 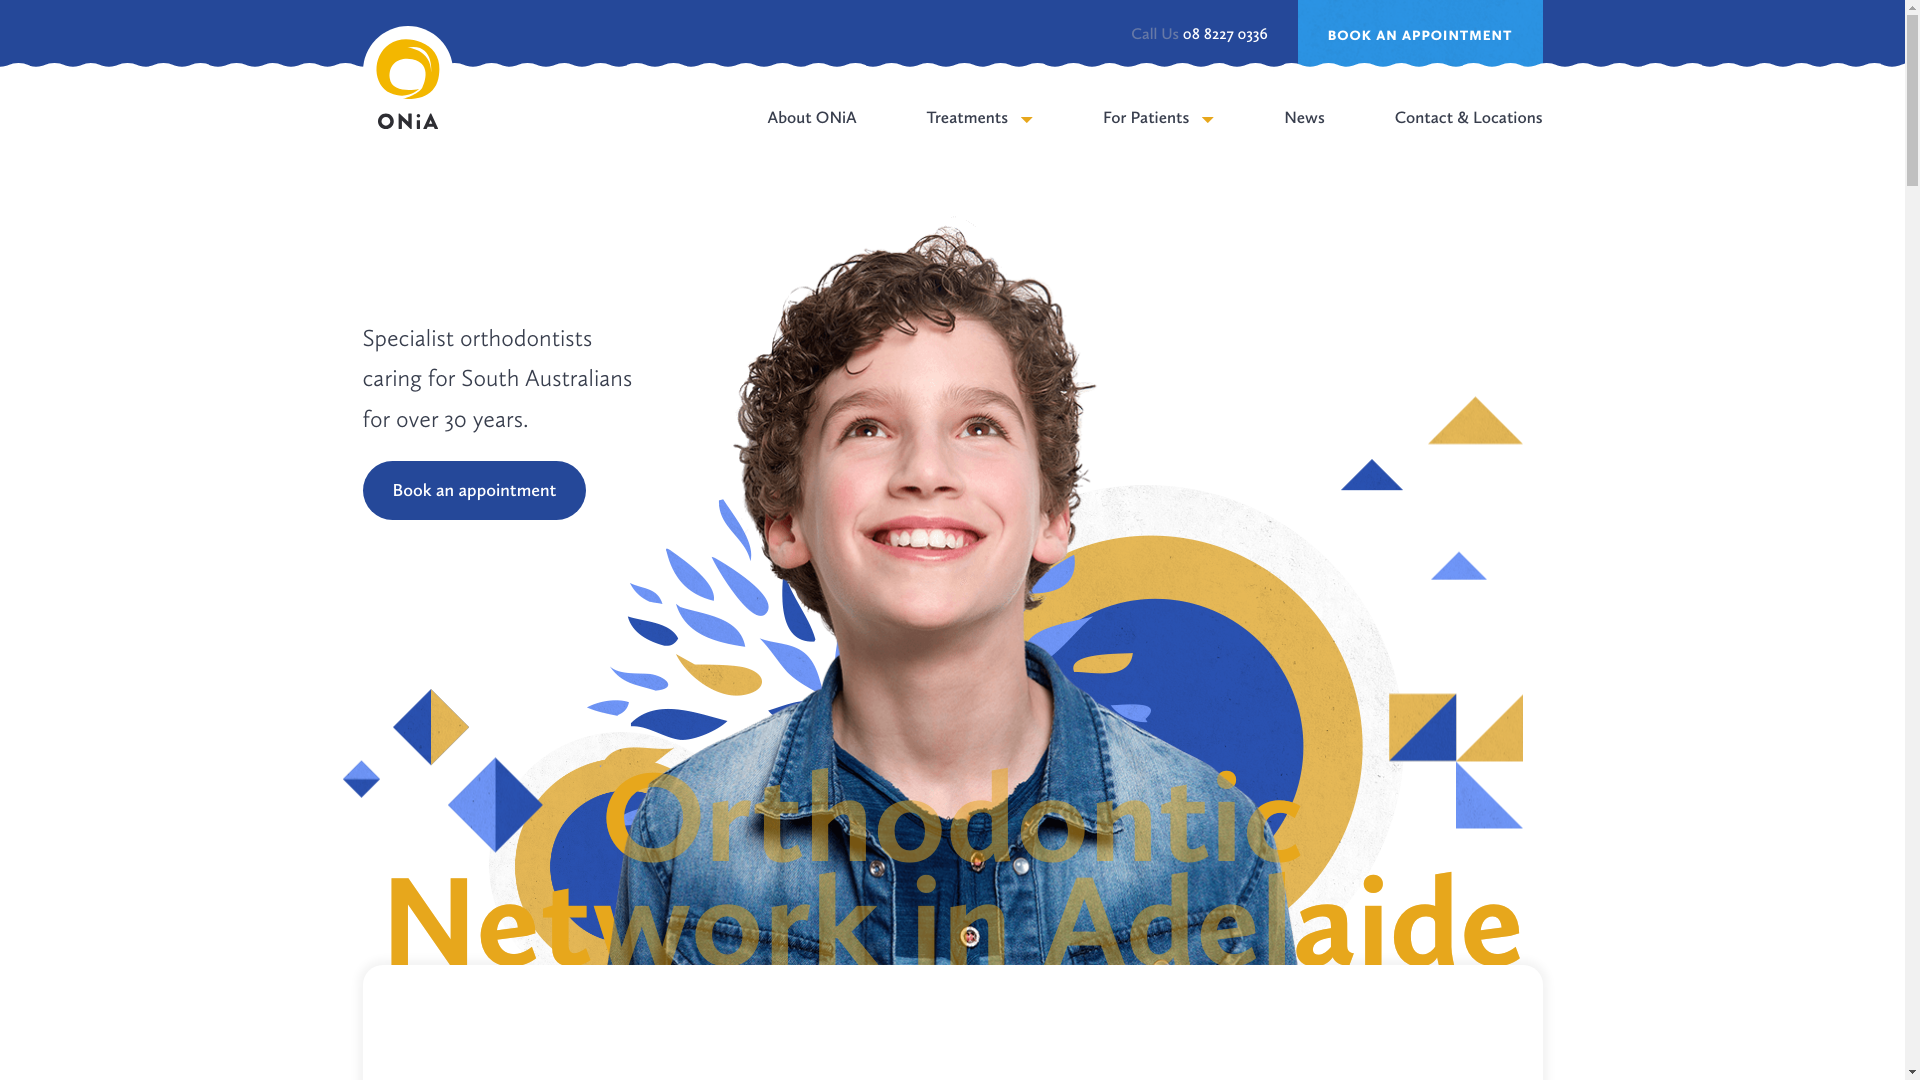 What do you see at coordinates (812, 136) in the screenshot?
I see `About ONiA` at bounding box center [812, 136].